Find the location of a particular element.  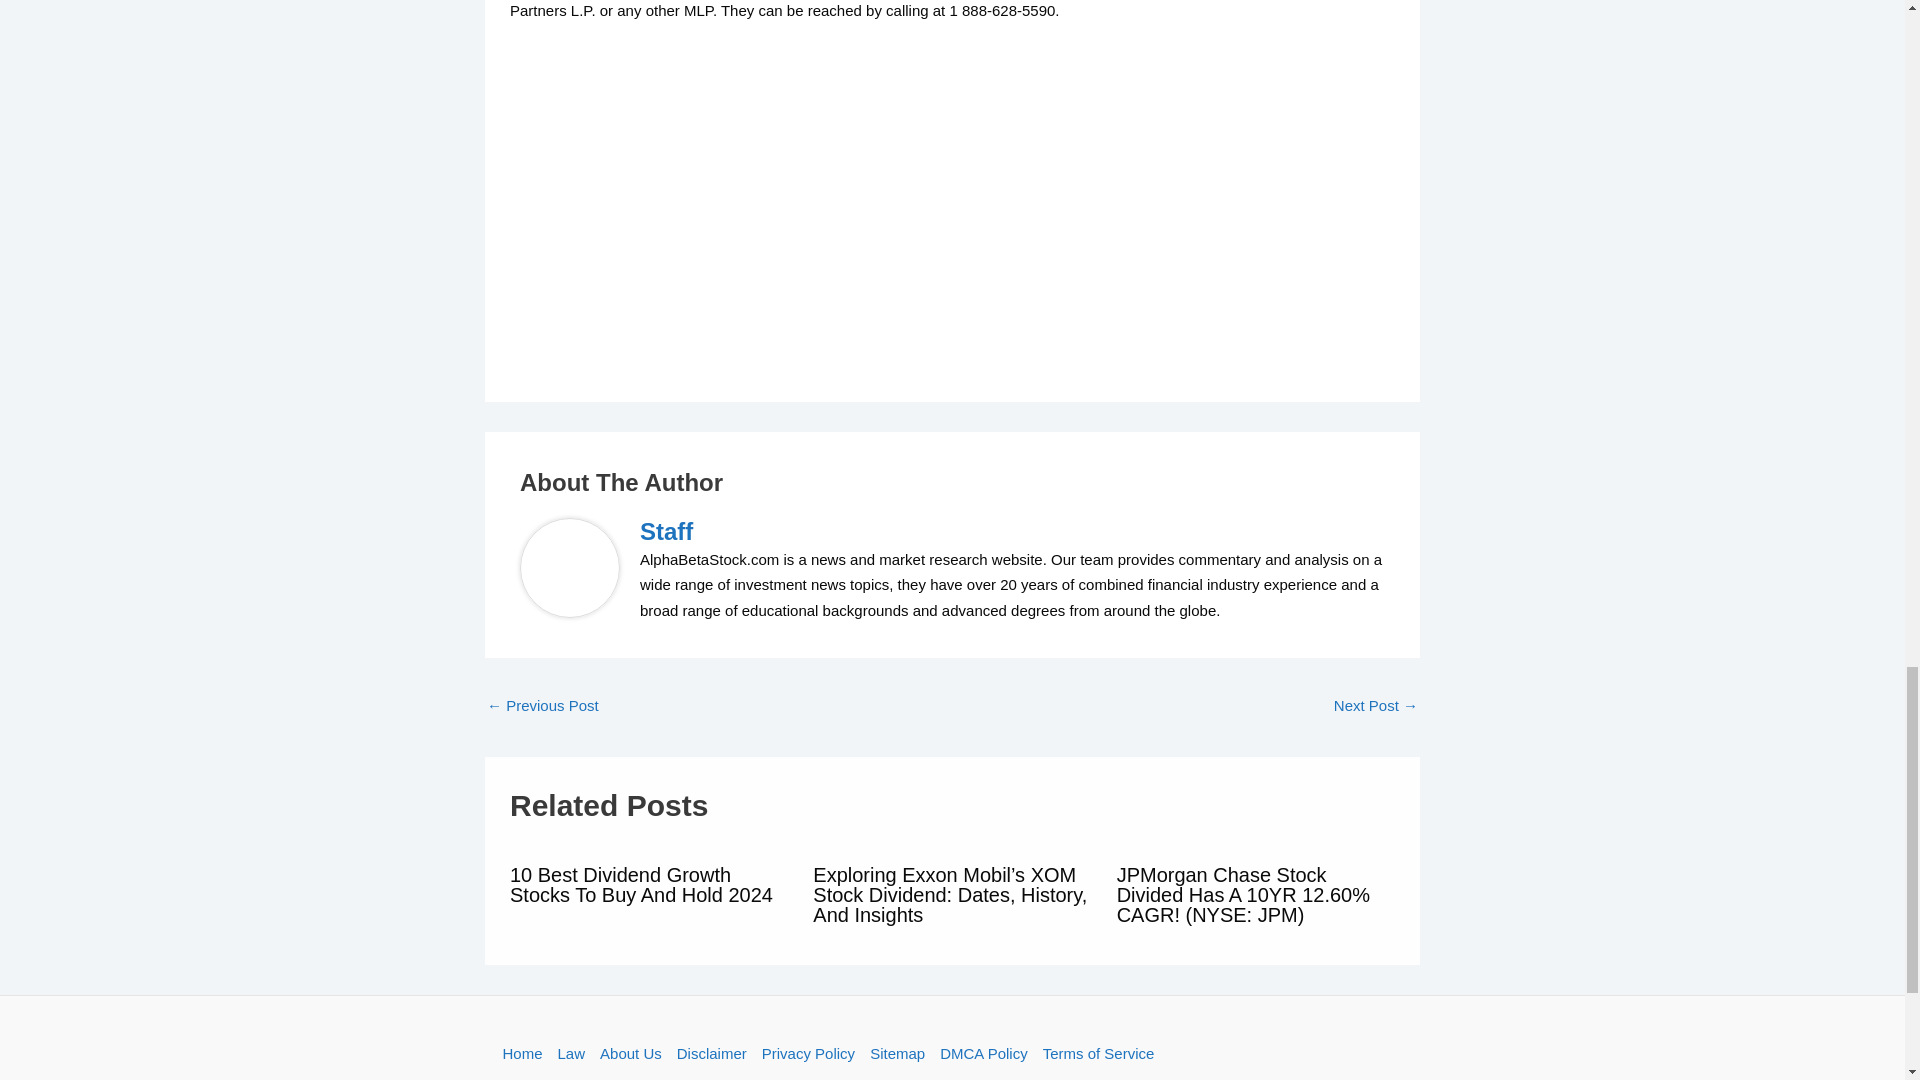

Home is located at coordinates (525, 1054).